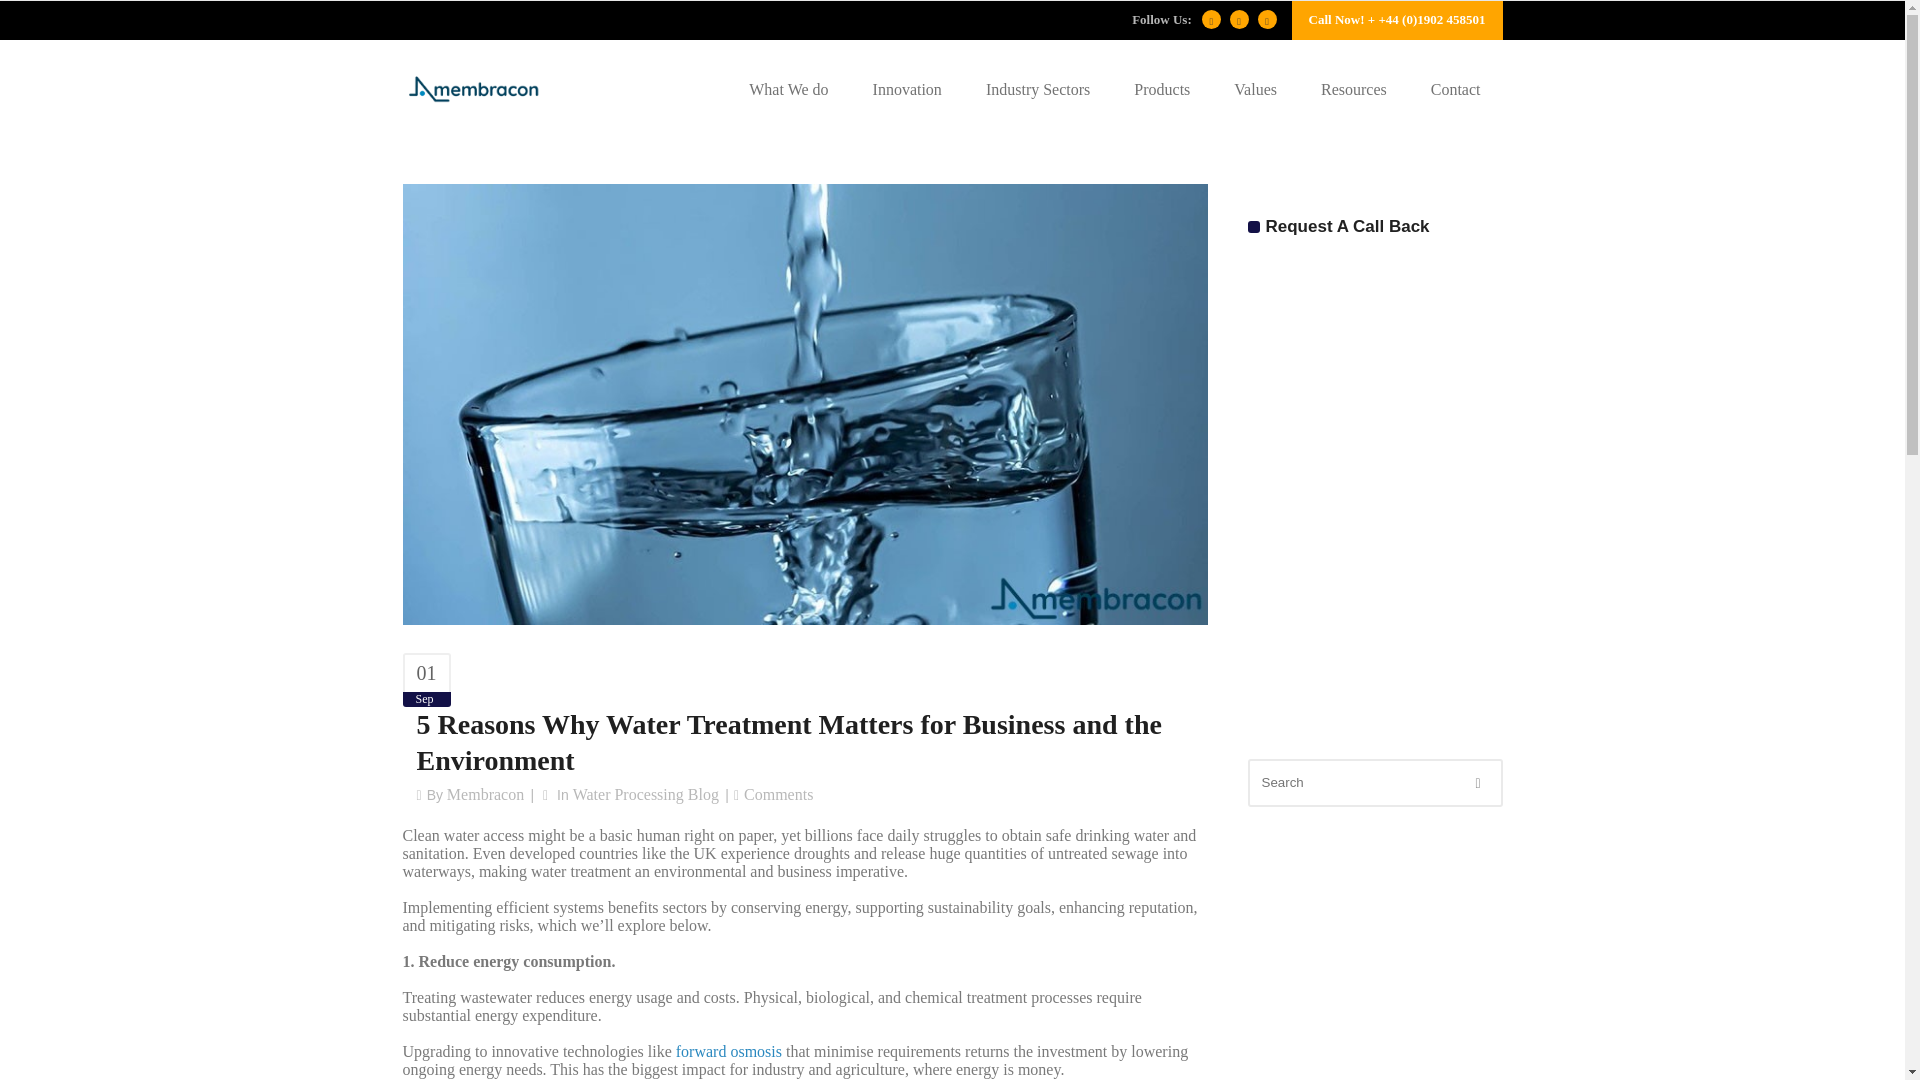  Describe the element at coordinates (906, 90) in the screenshot. I see `Innovation` at that location.